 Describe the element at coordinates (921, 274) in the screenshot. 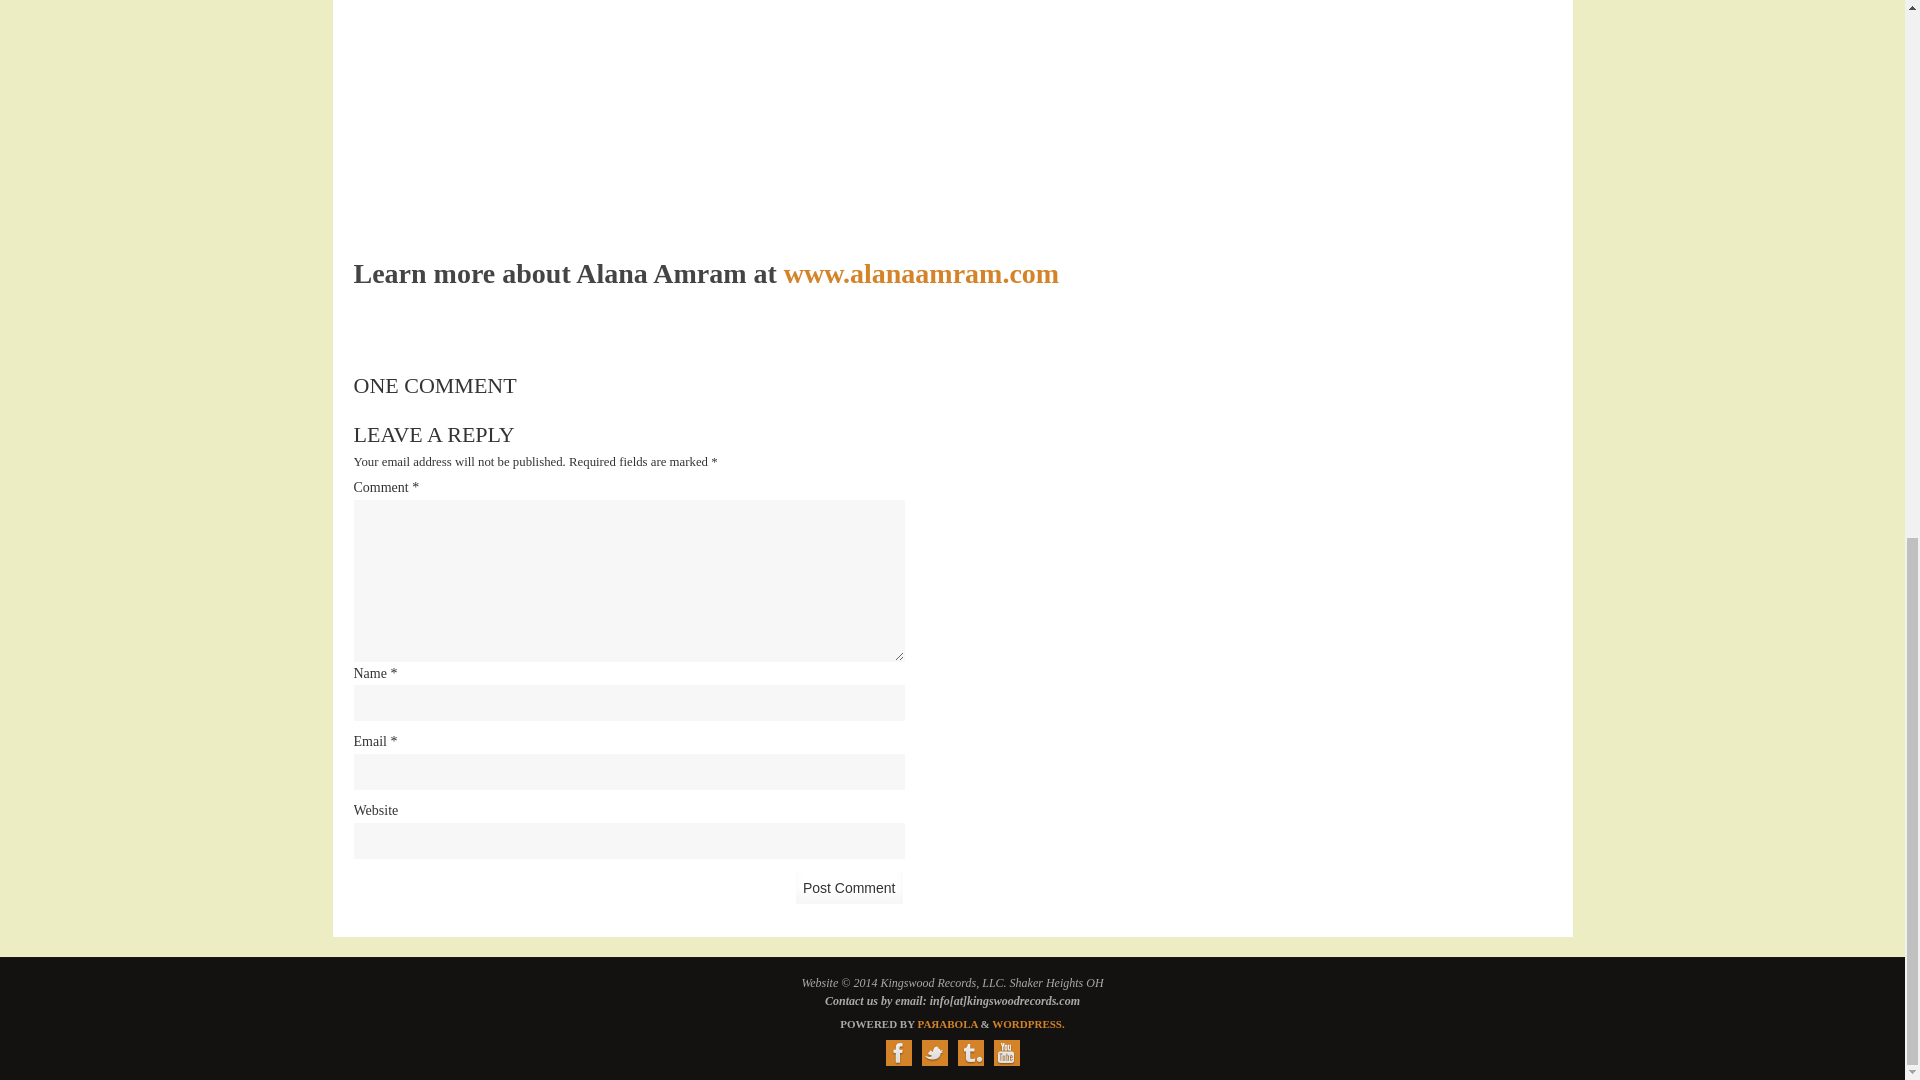

I see `www.alanaamram.com` at that location.